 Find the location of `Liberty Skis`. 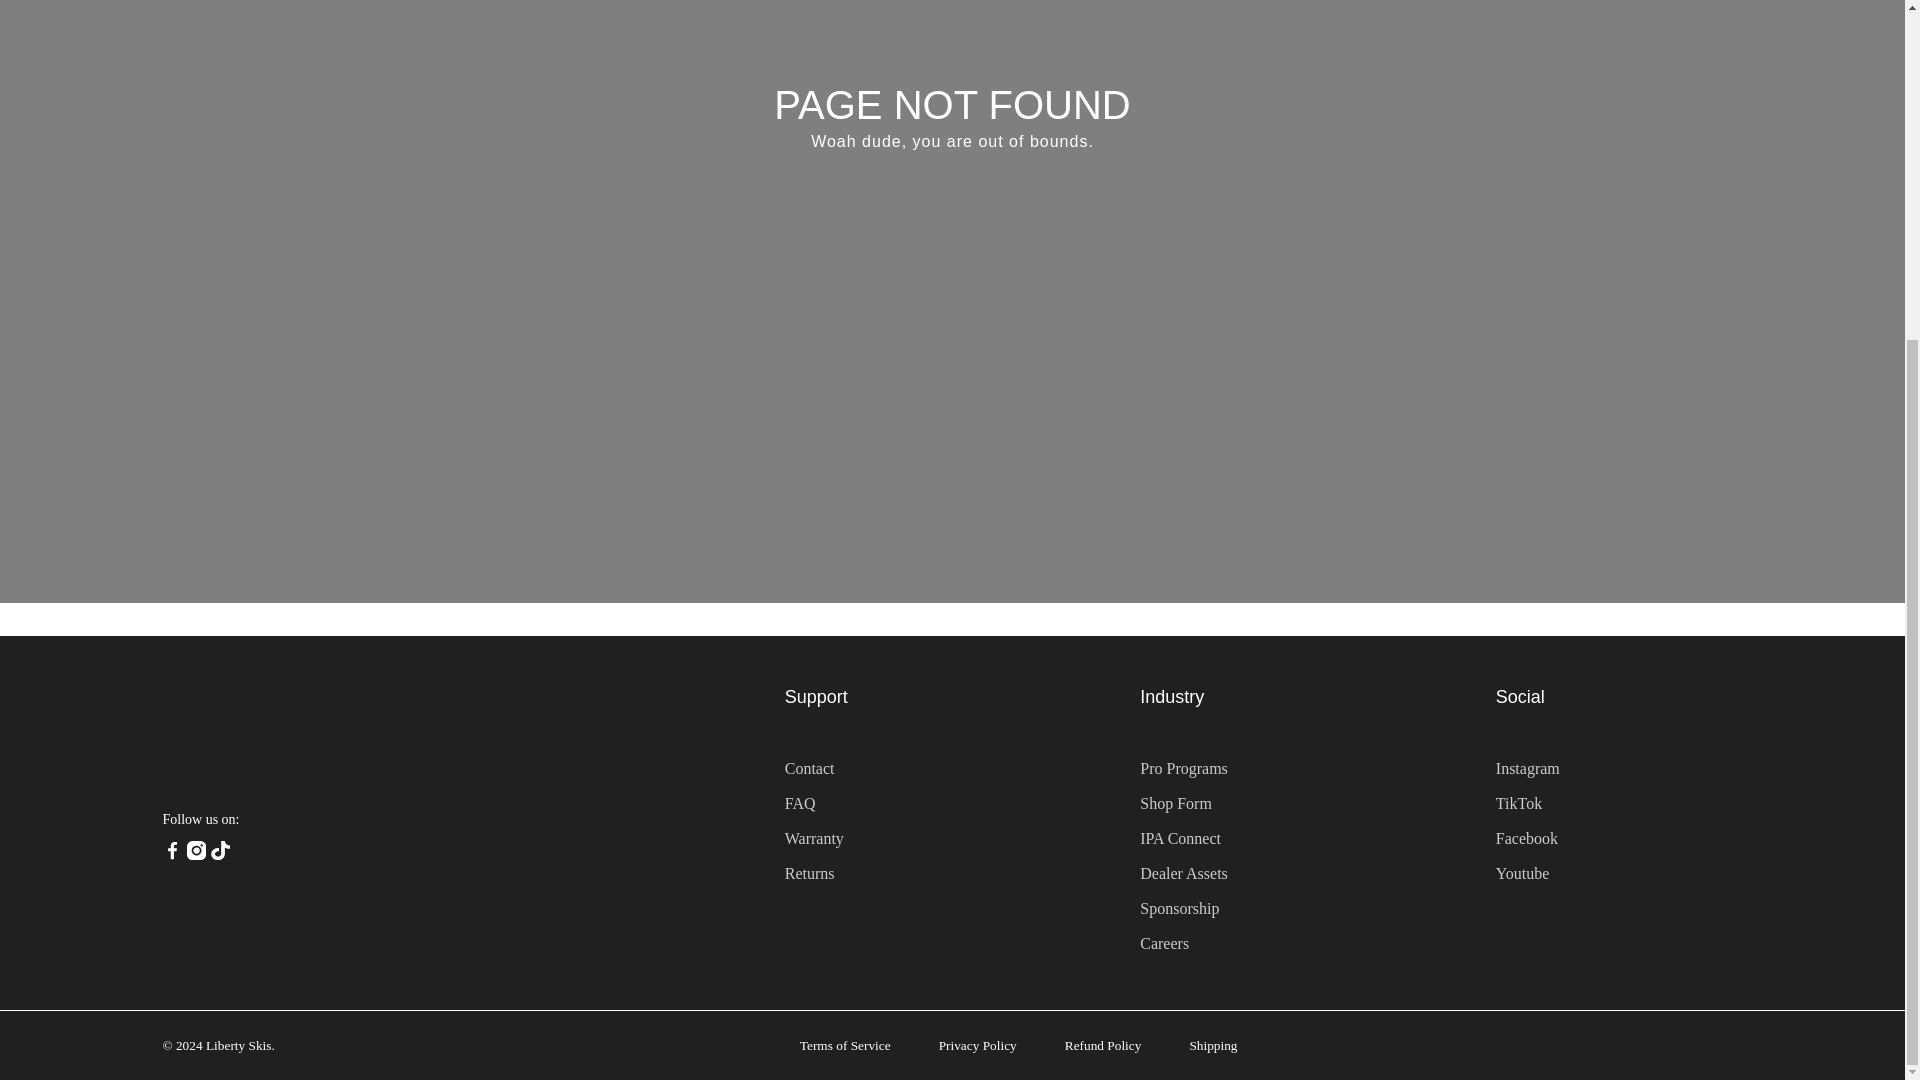

Liberty Skis is located at coordinates (290, 736).